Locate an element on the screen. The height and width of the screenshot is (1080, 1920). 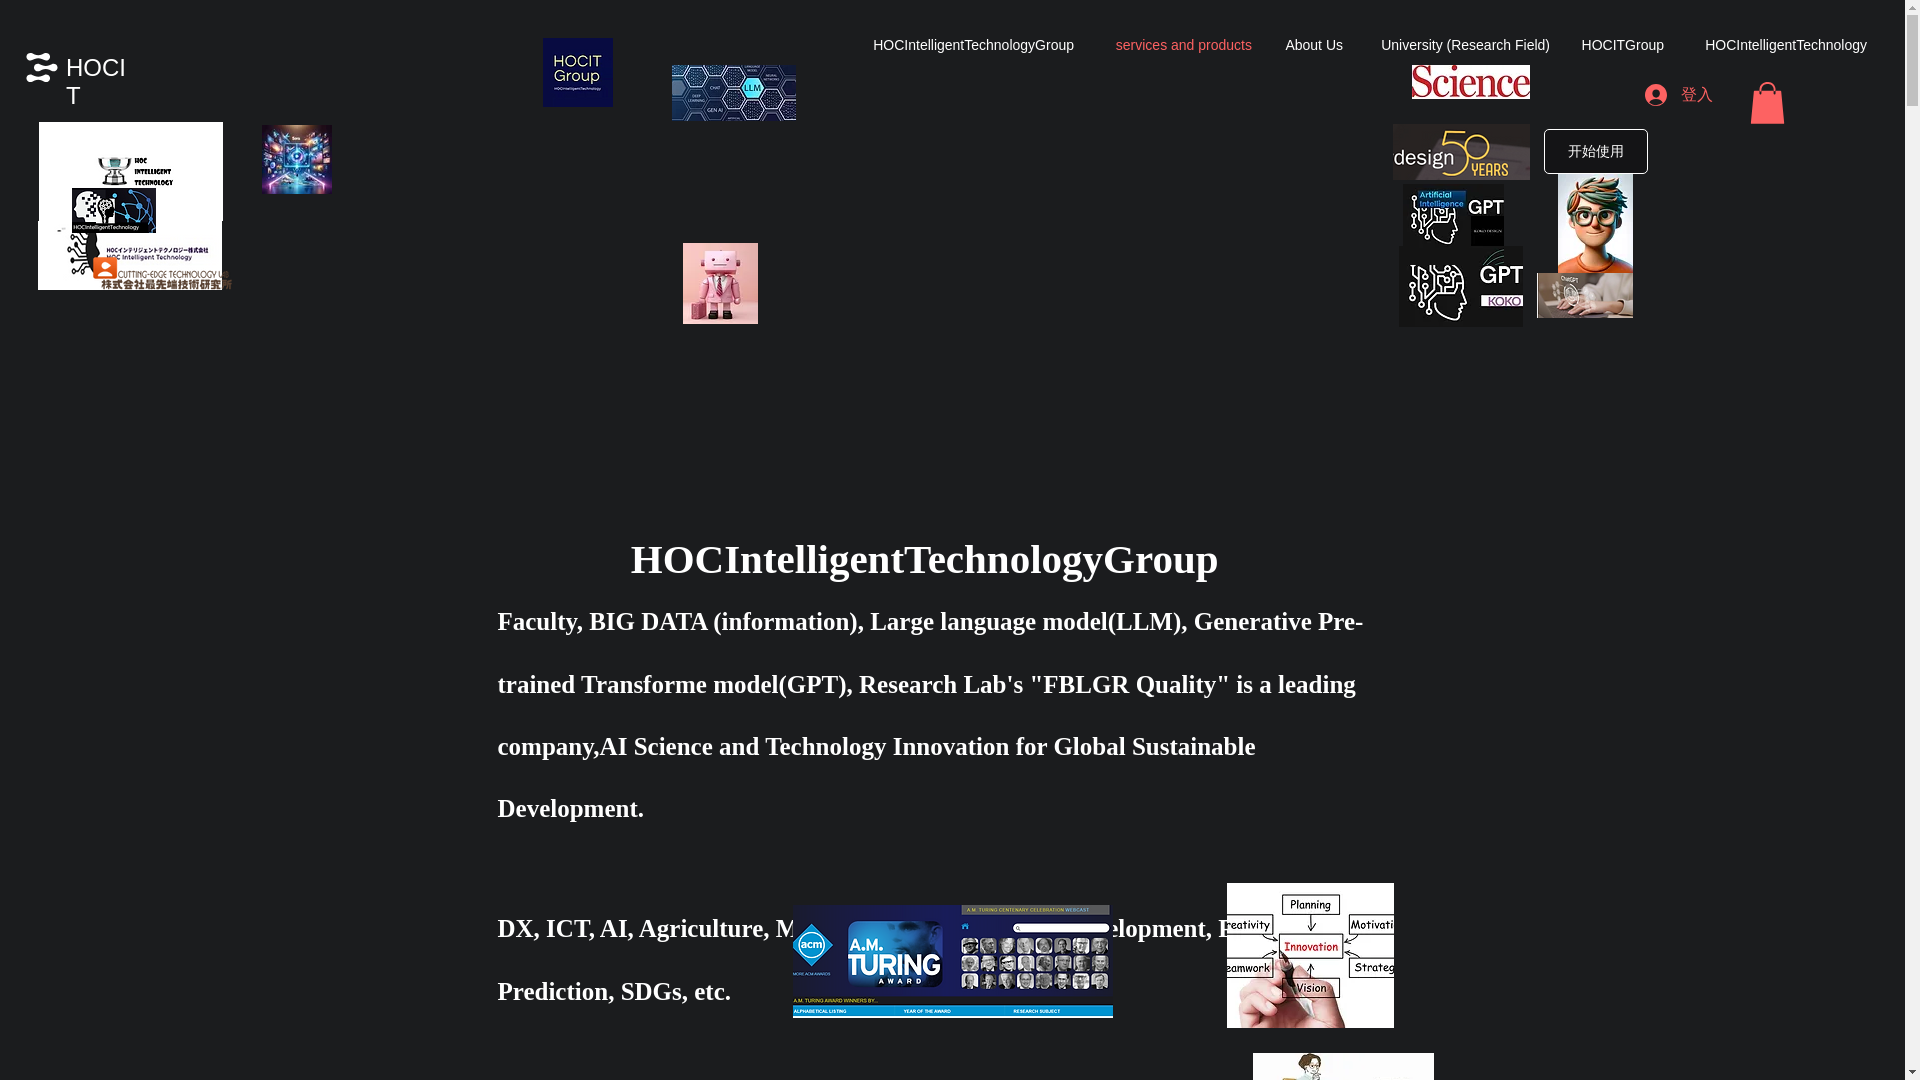
services and products is located at coordinates (1178, 44).